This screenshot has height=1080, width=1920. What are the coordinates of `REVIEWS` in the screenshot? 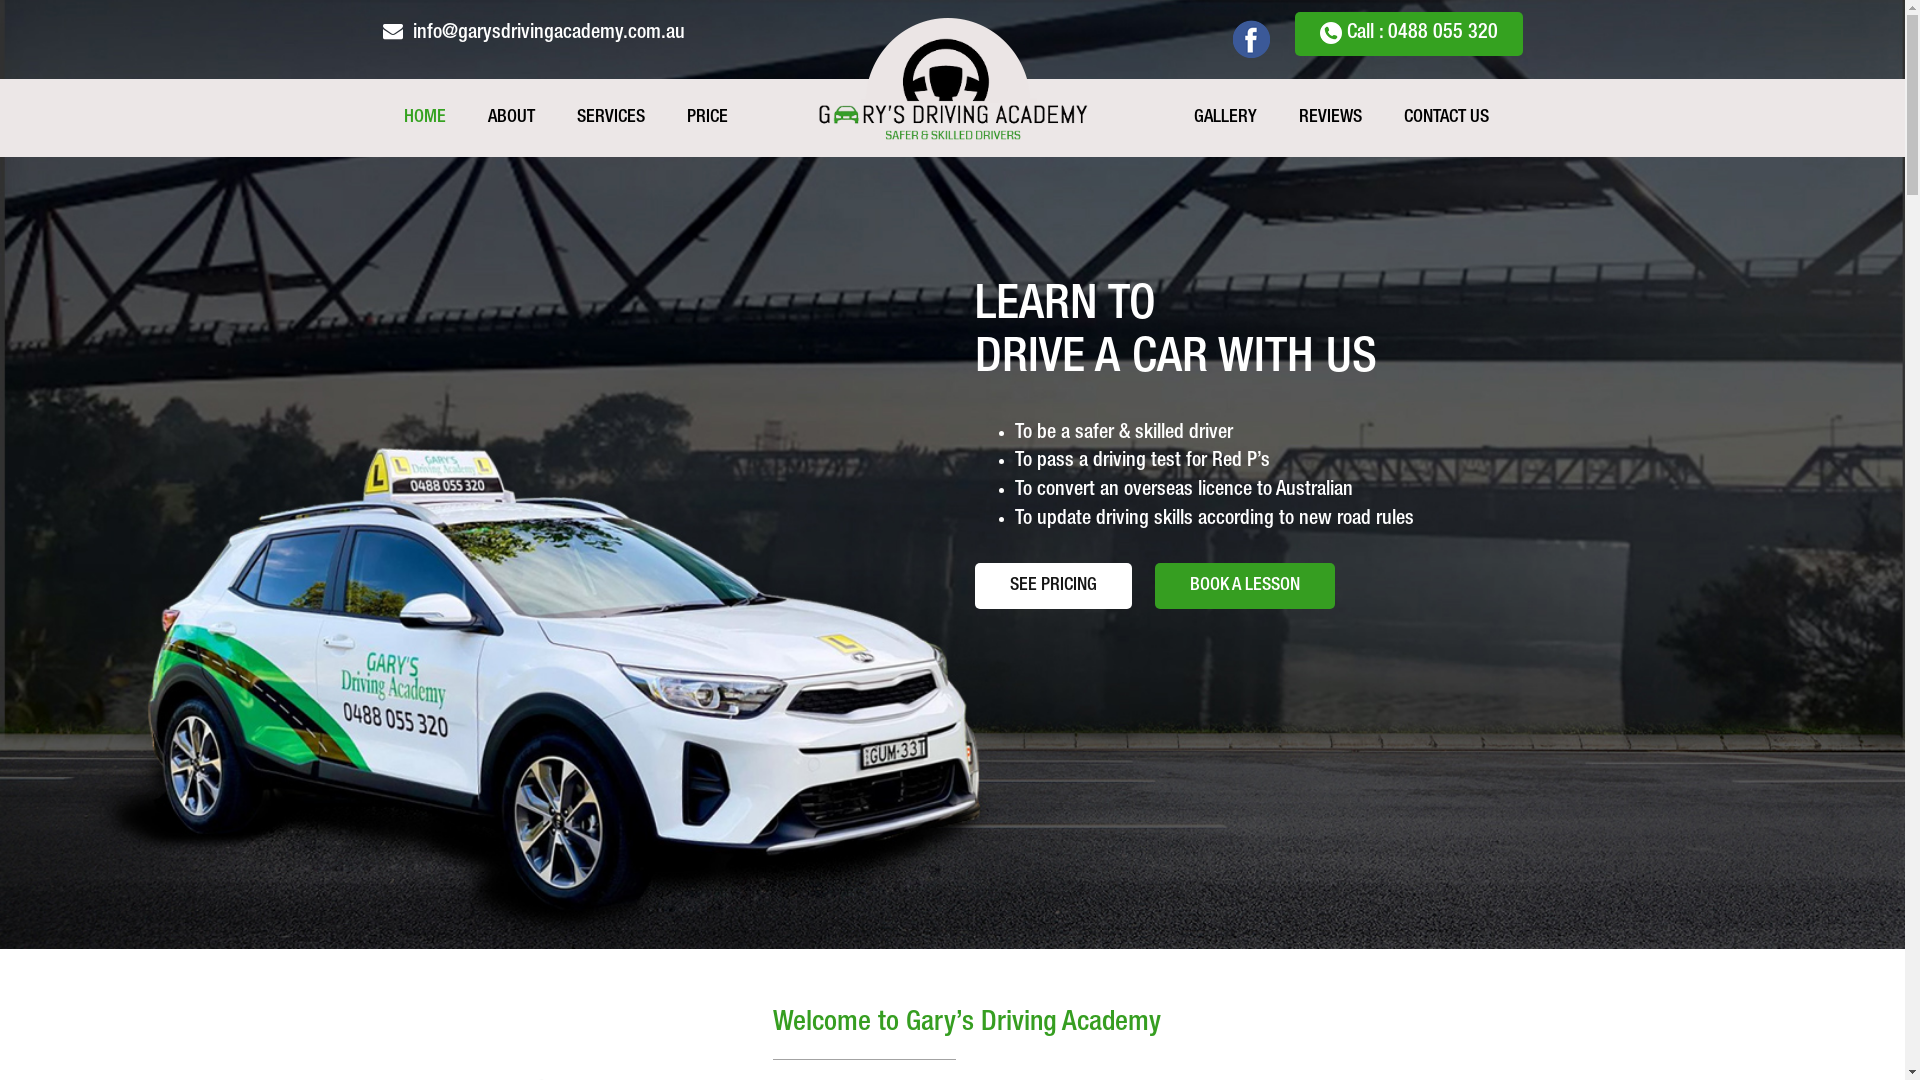 It's located at (1330, 118).